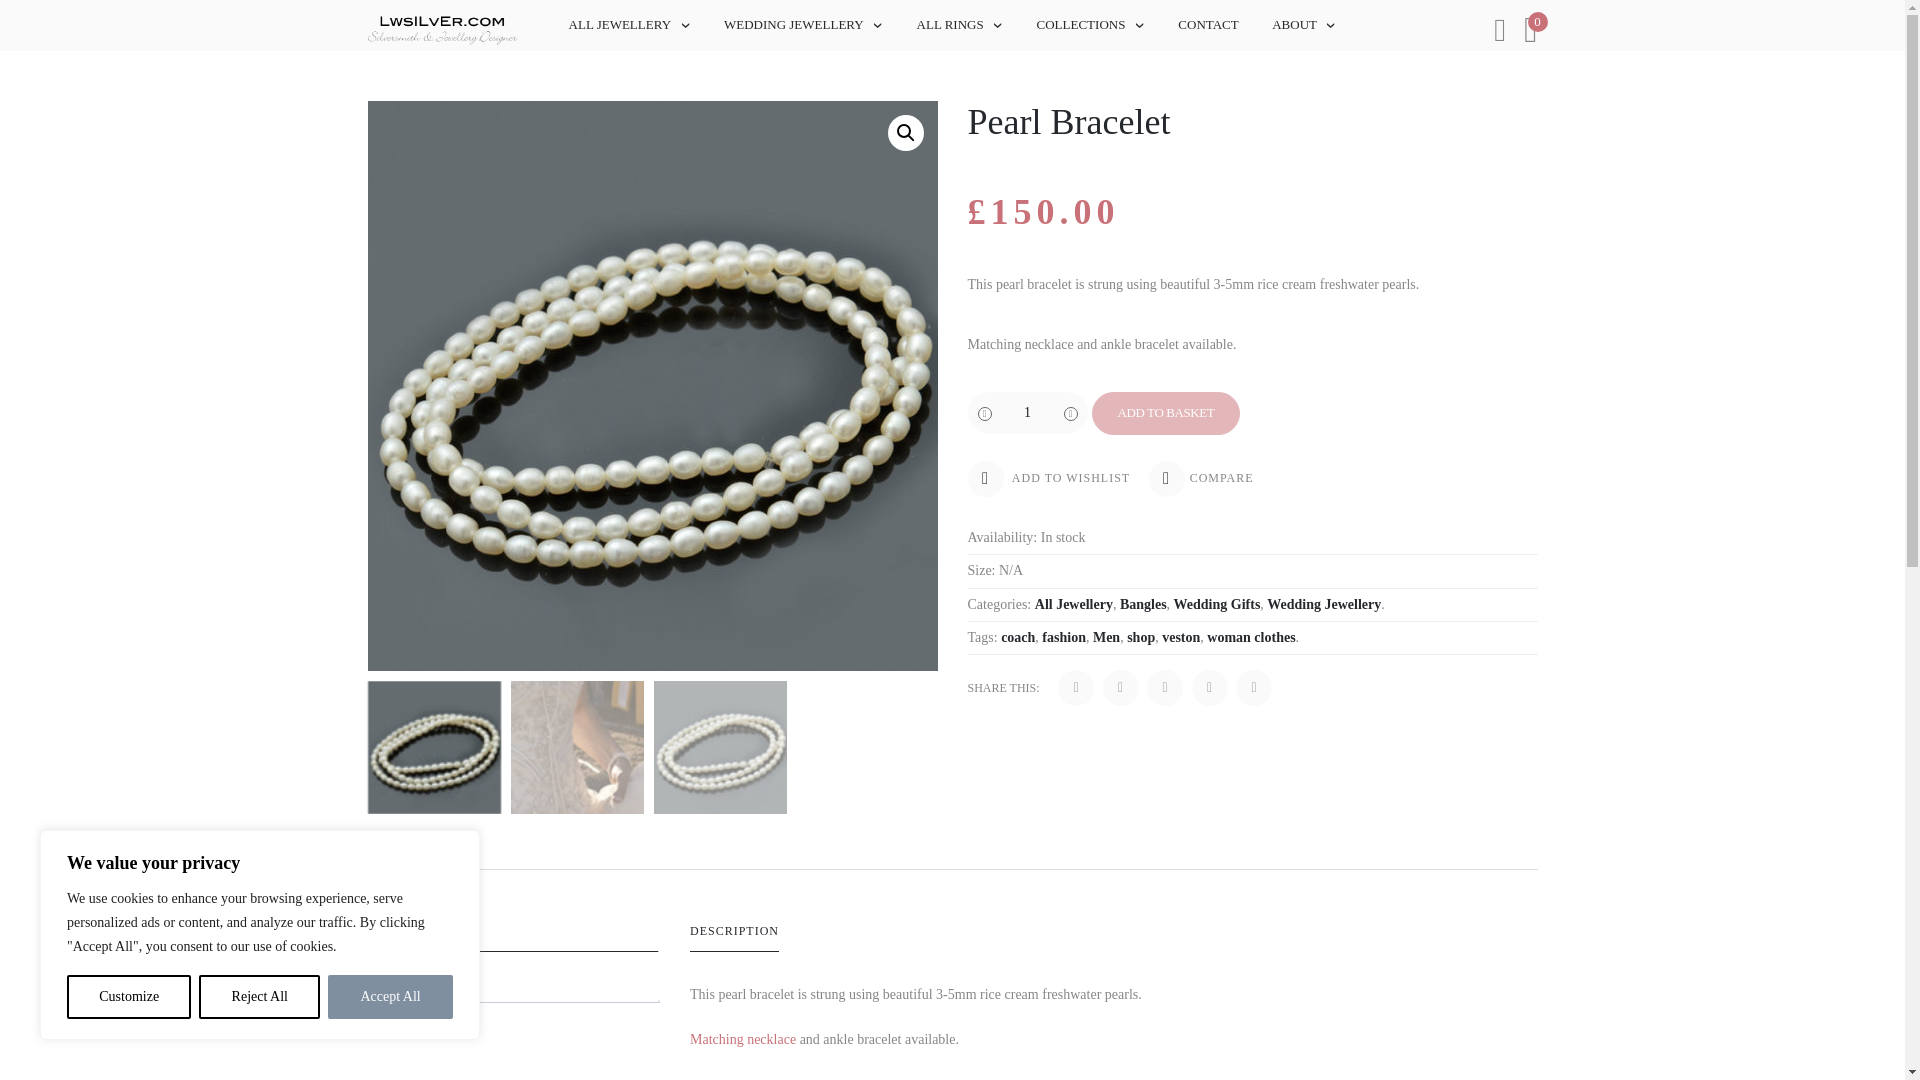  Describe the element at coordinates (128, 997) in the screenshot. I see `Customize` at that location.